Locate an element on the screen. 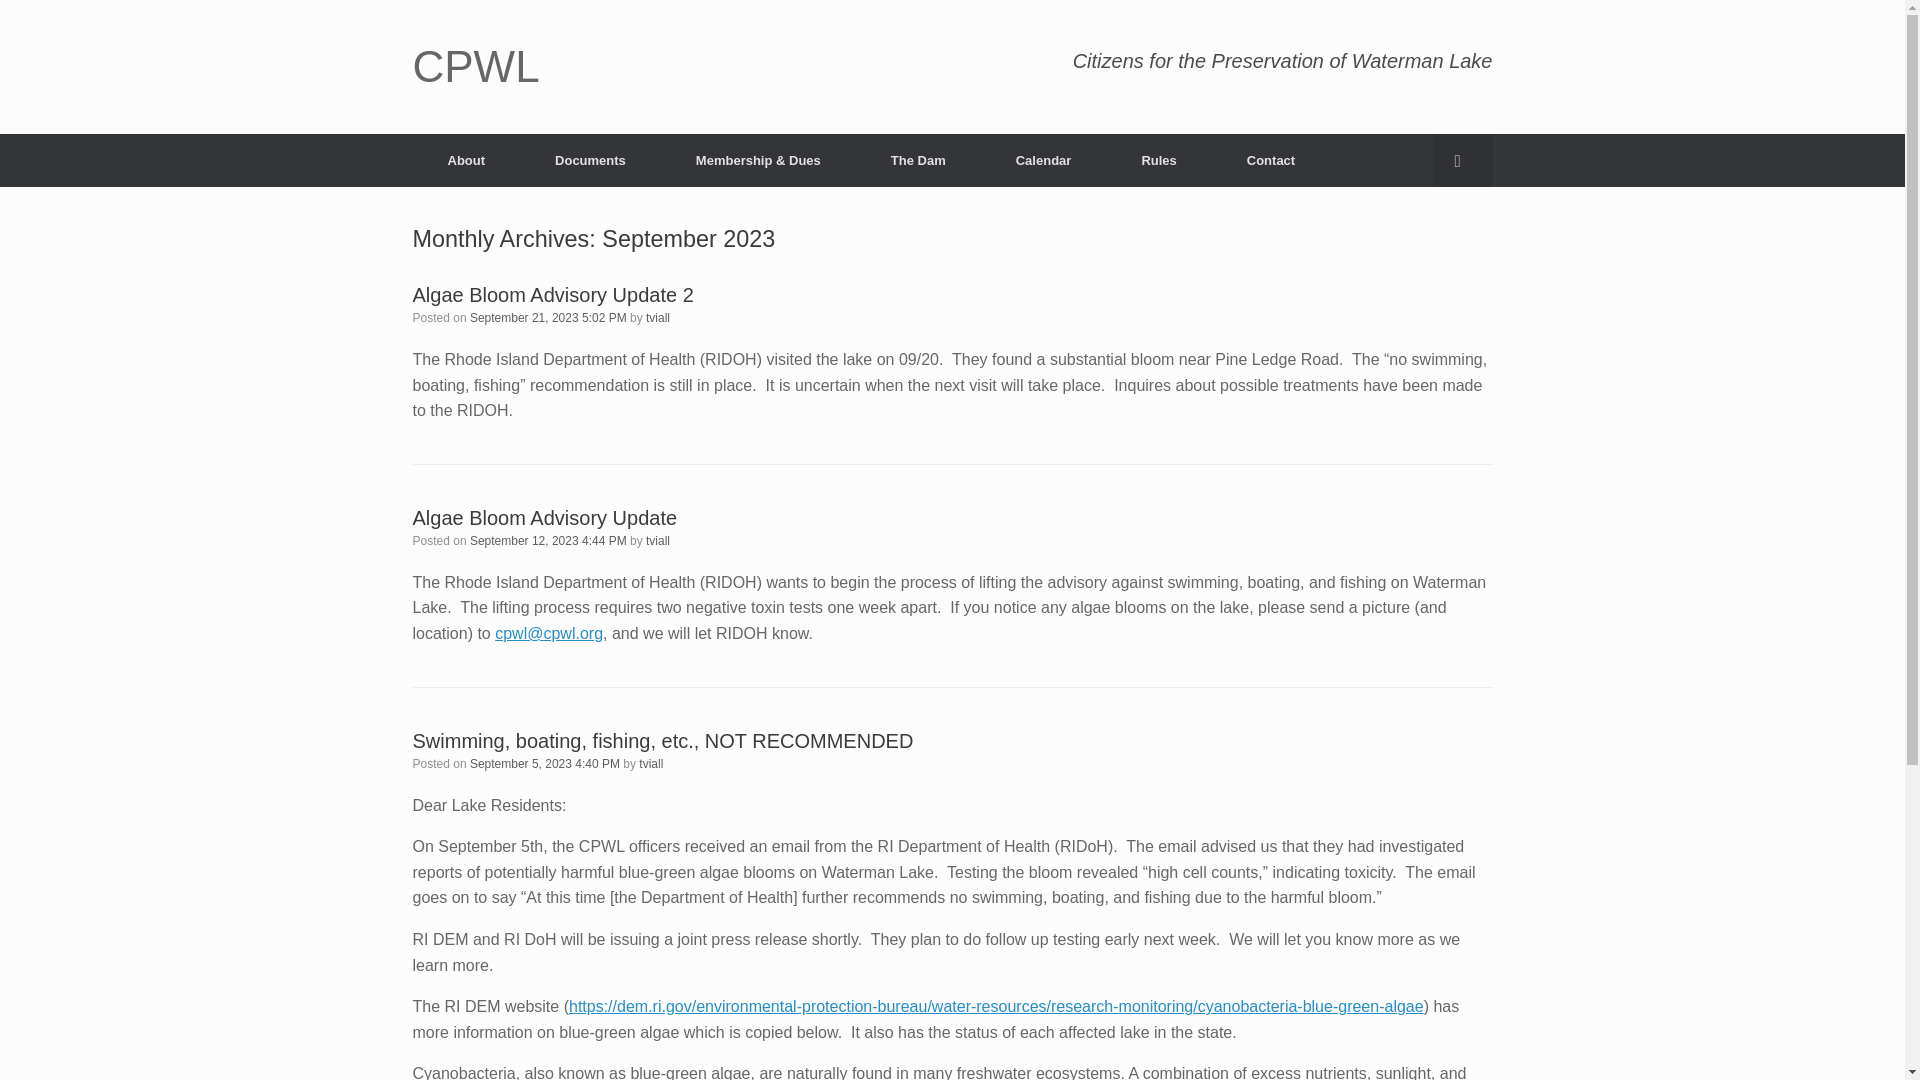 The width and height of the screenshot is (1920, 1080). tviall is located at coordinates (650, 764).